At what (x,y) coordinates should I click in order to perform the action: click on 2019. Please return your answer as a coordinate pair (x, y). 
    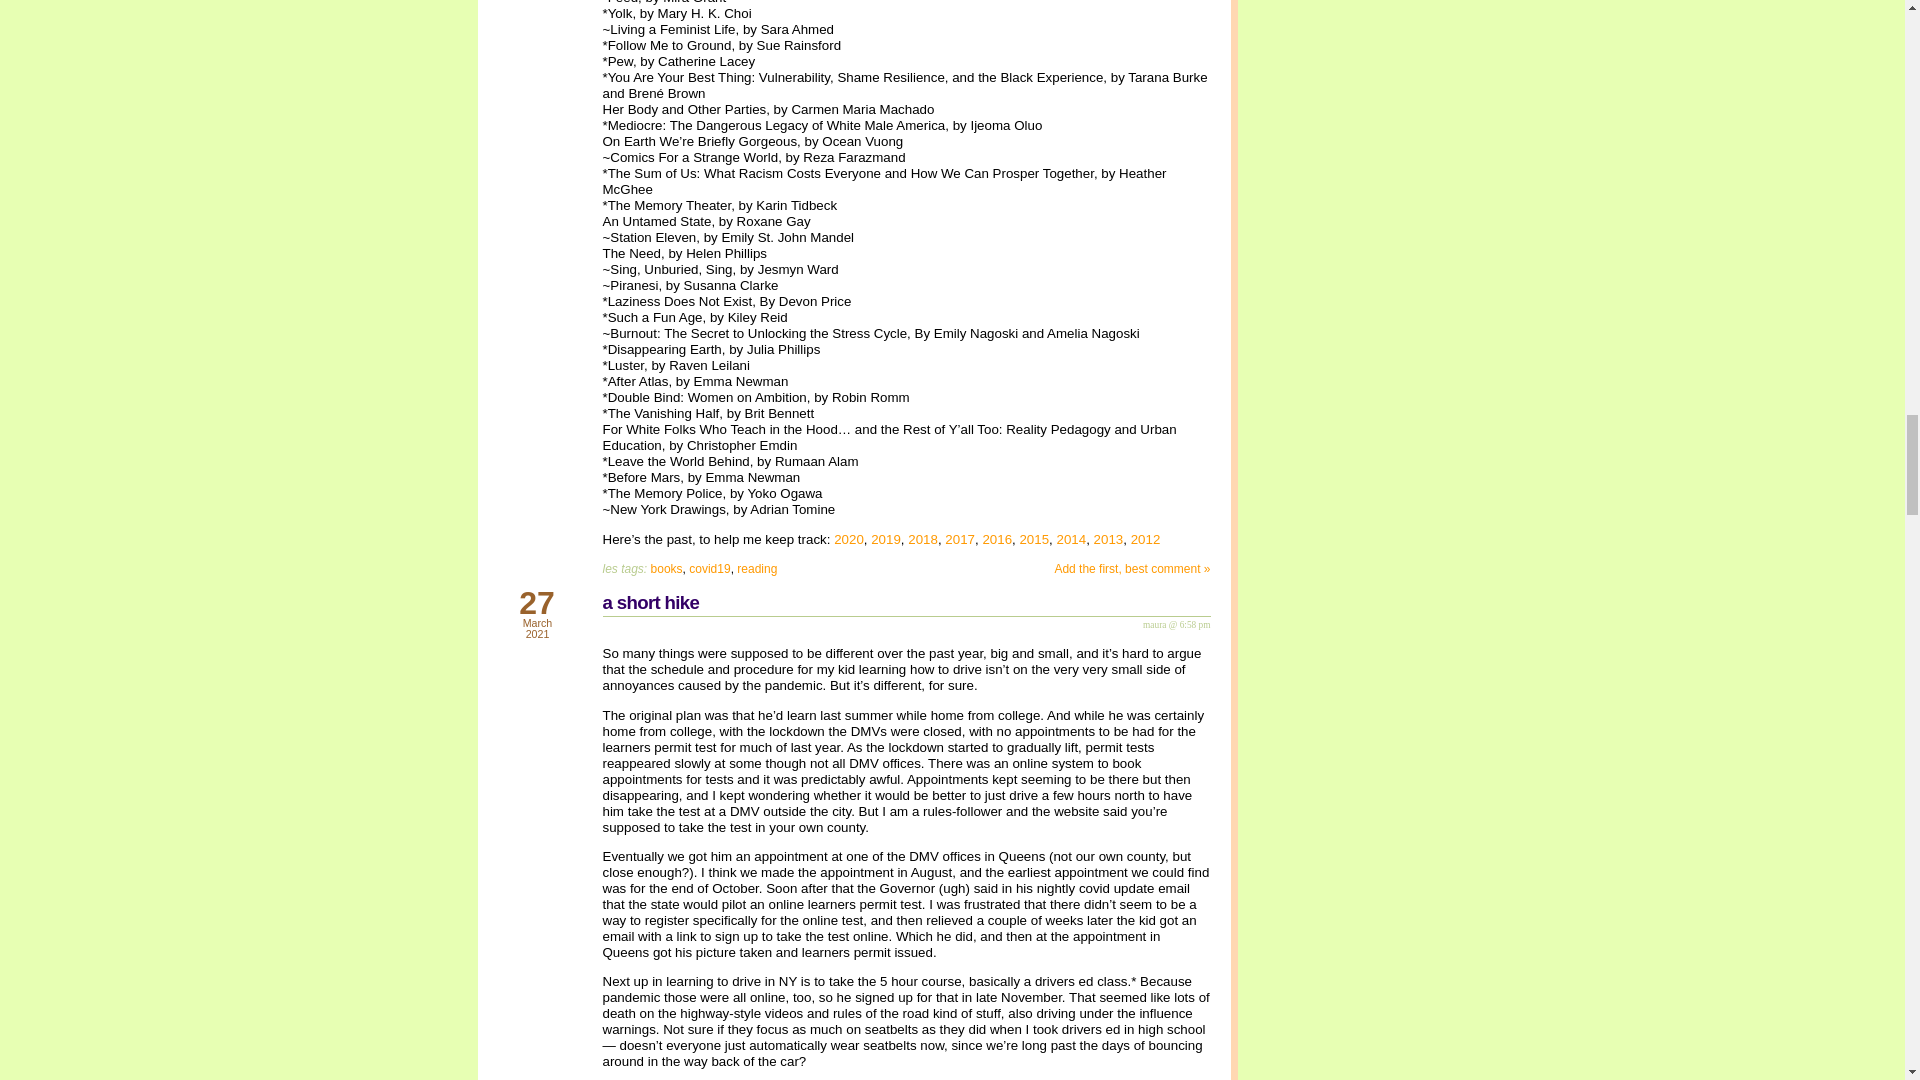
    Looking at the image, I should click on (886, 539).